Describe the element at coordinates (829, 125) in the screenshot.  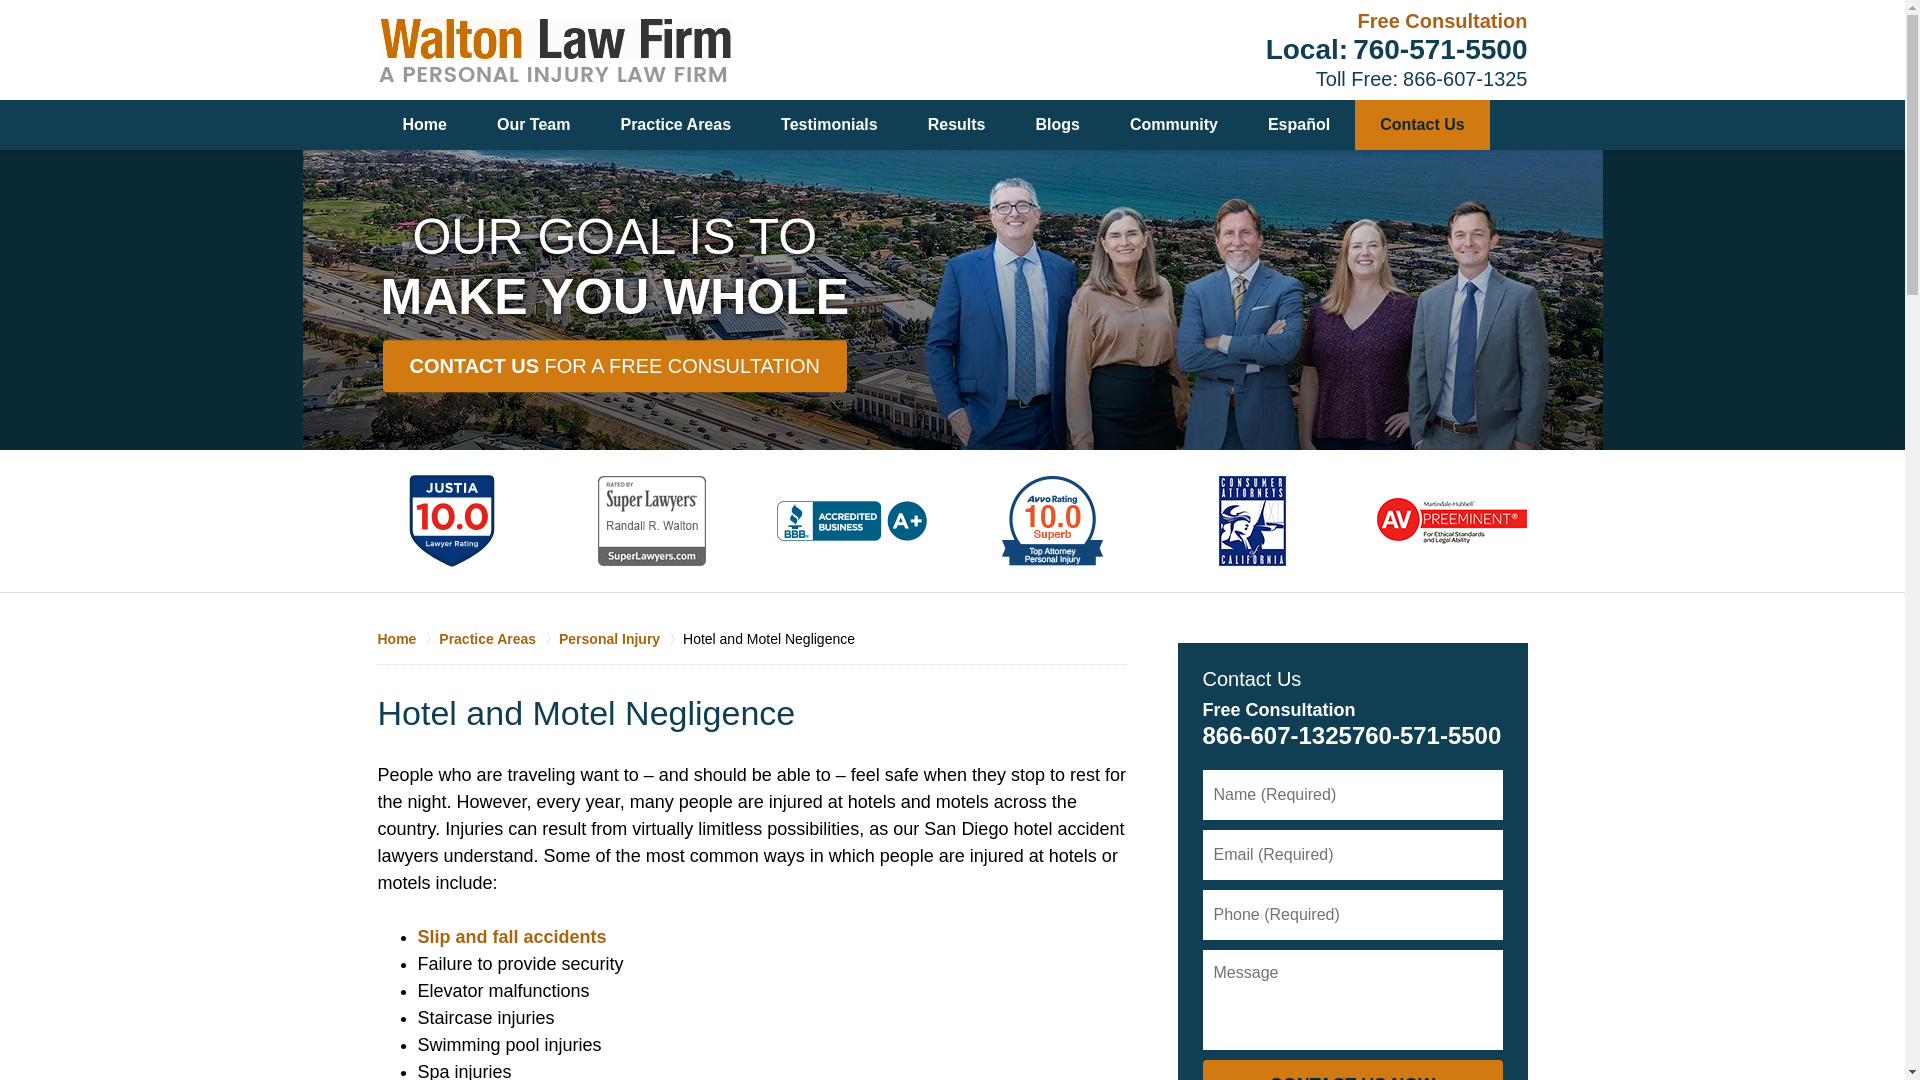
I see `Testimonials` at that location.